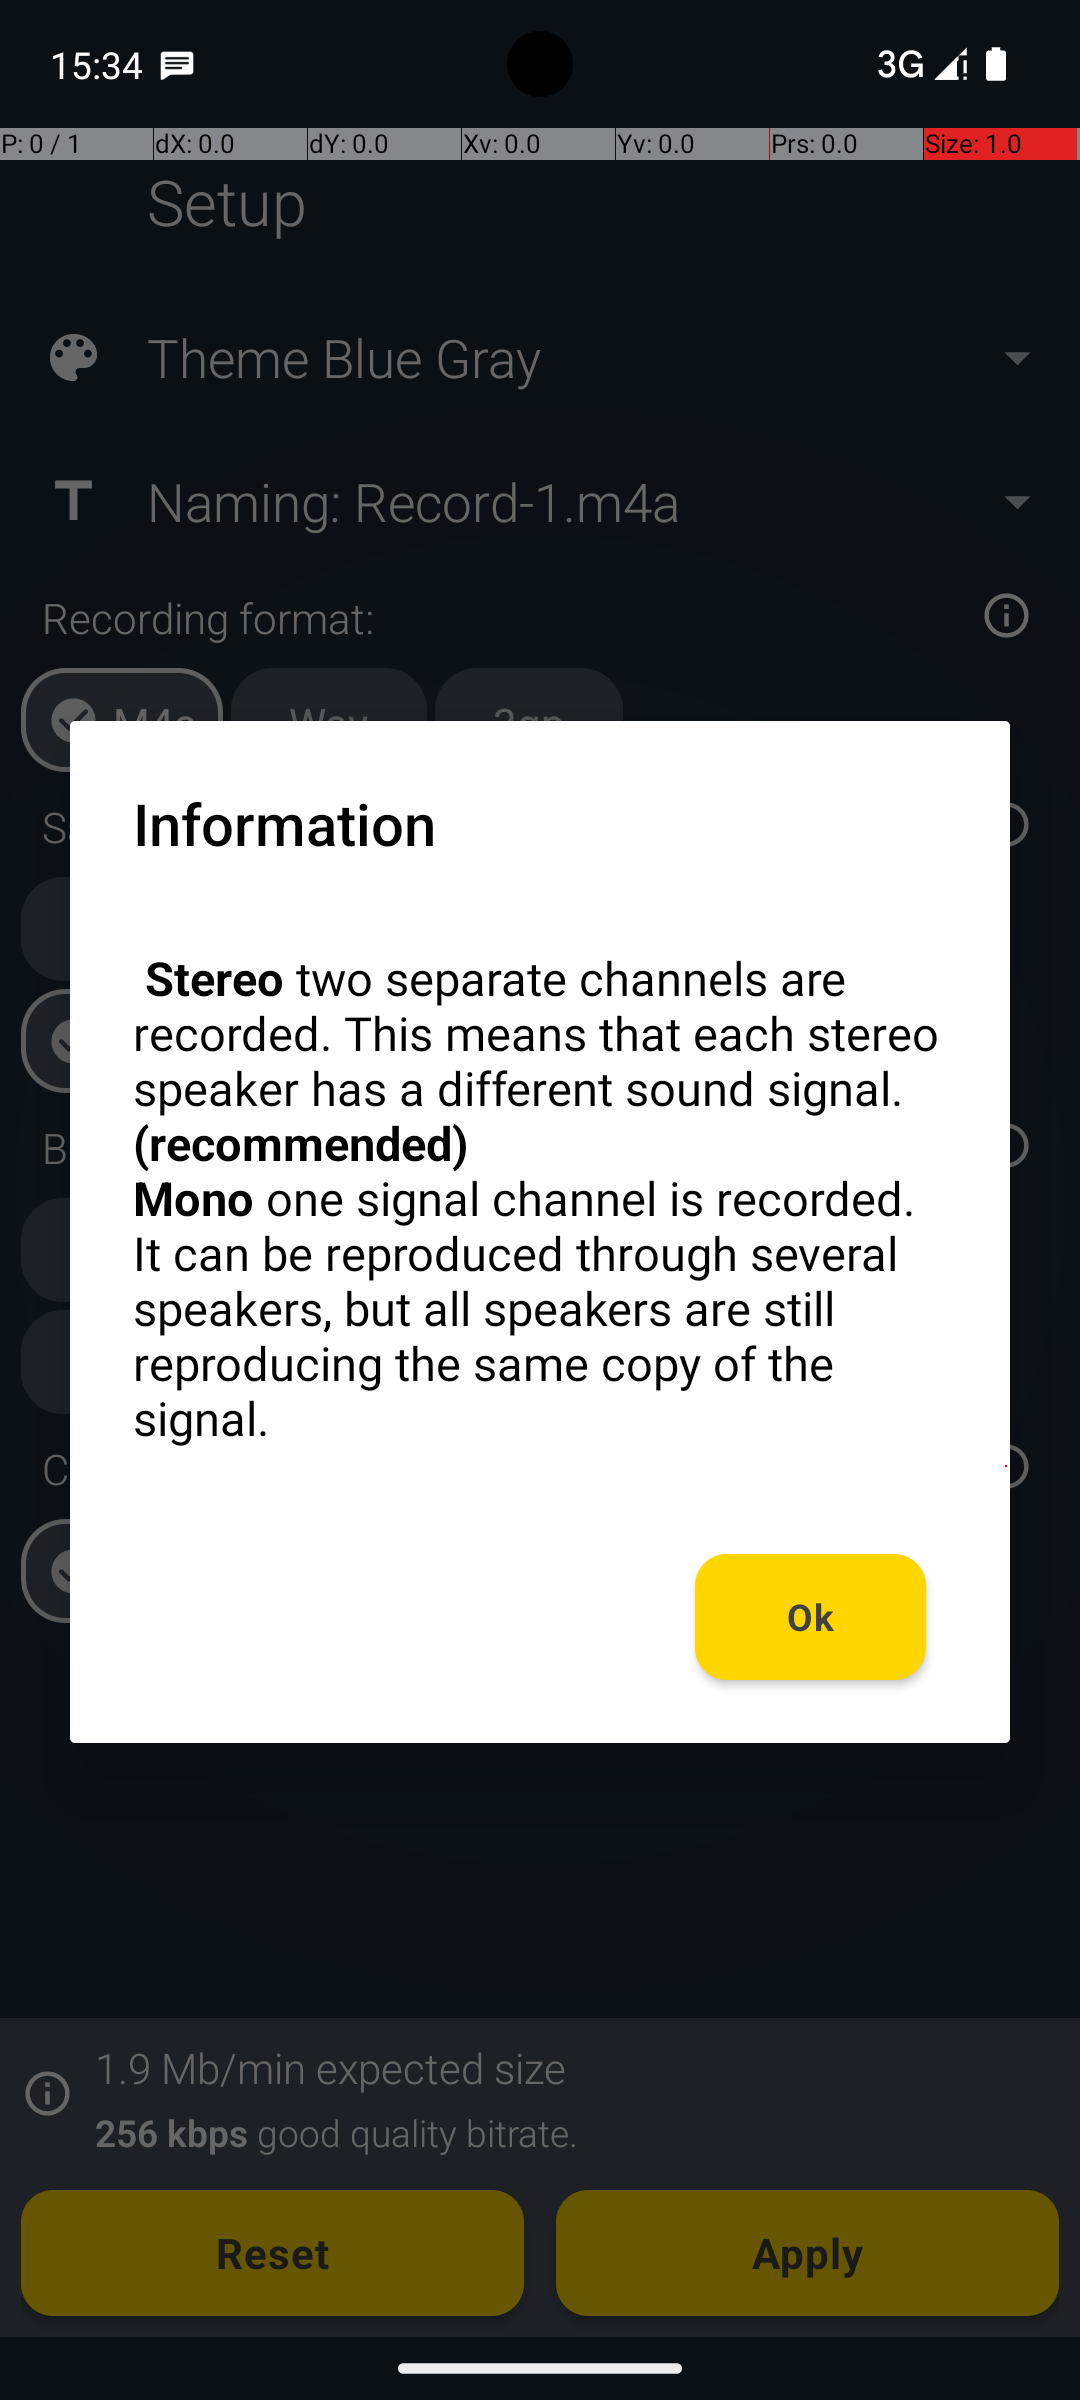 The height and width of the screenshot is (2400, 1080). I want to click on  Stereo two separate channels are recorded. This means that each stereo speaker has a different sound signal. (recommended) 
Mono one signal channel is recorded. It can be reproduced through several speakers, but all speakers are still reproducing the same copy of the signal. , so click(540, 1198).